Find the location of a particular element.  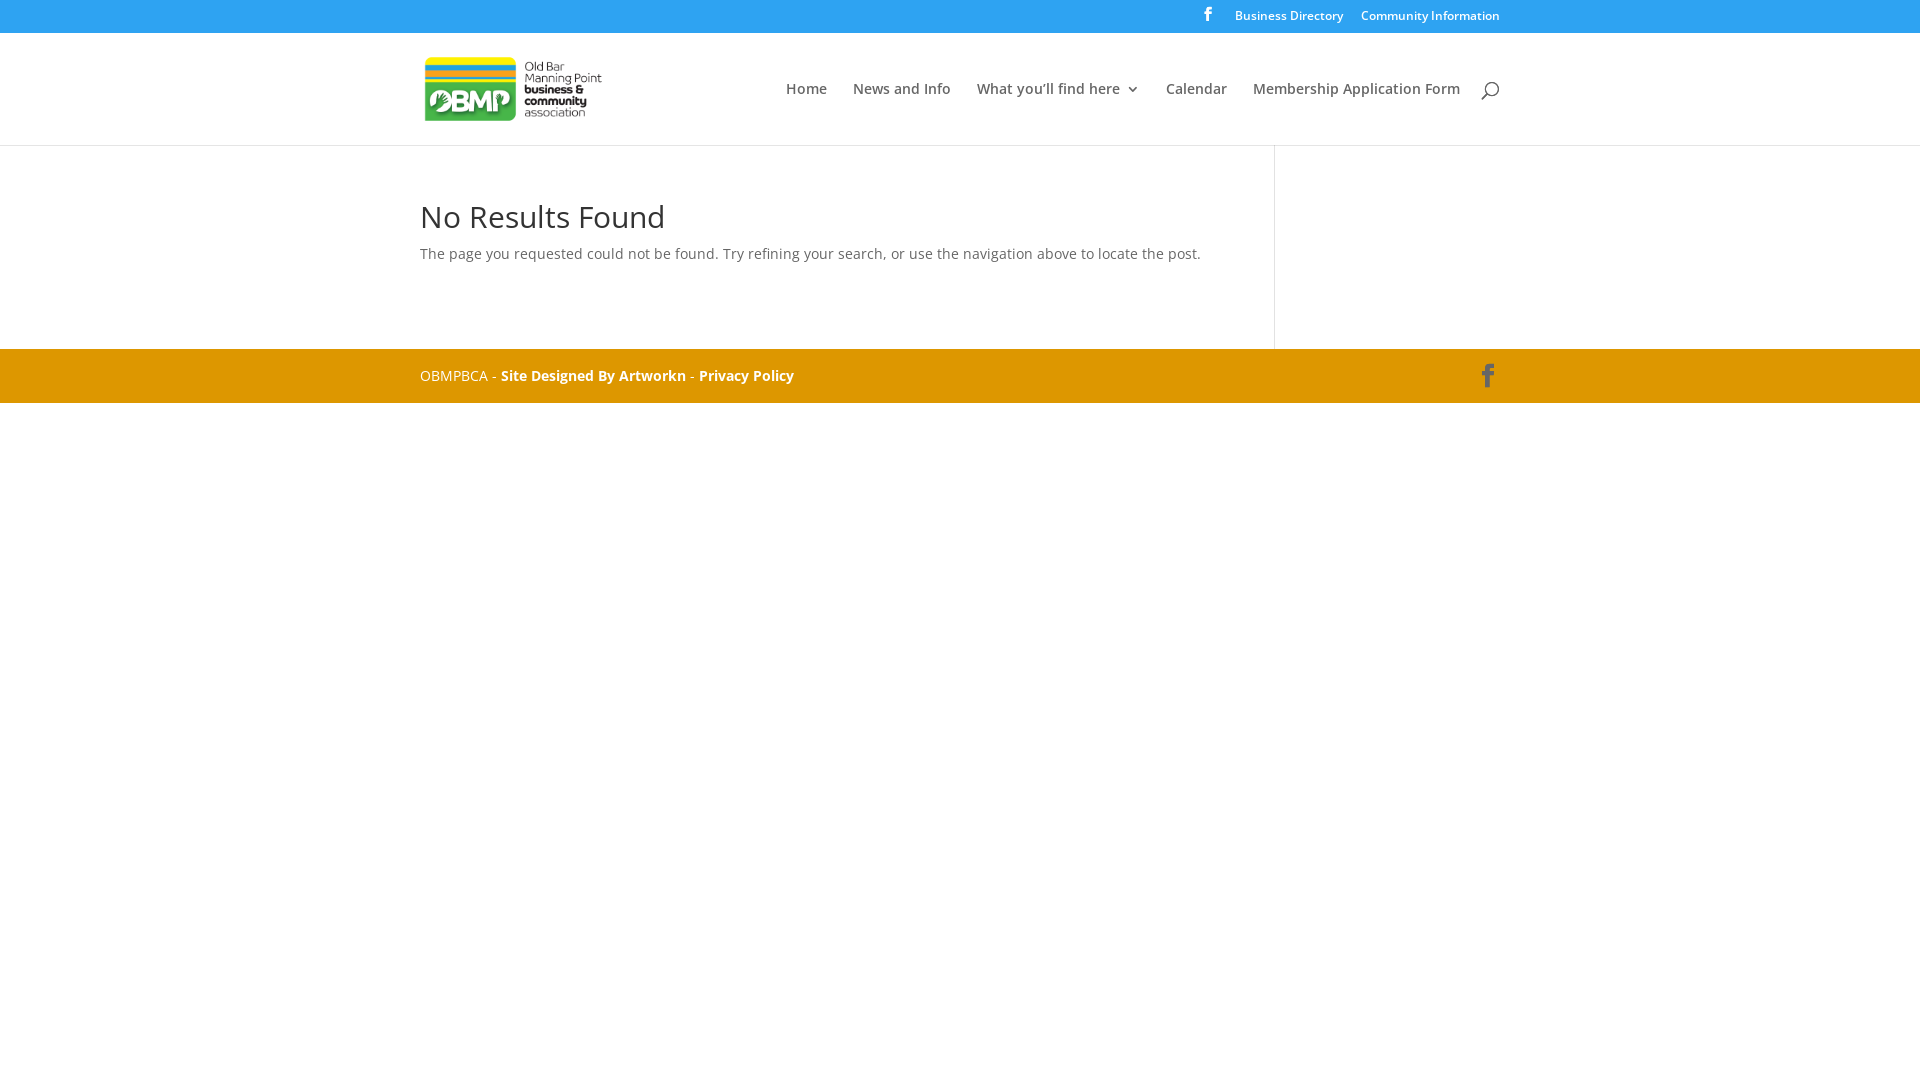

News and Info is located at coordinates (902, 114).